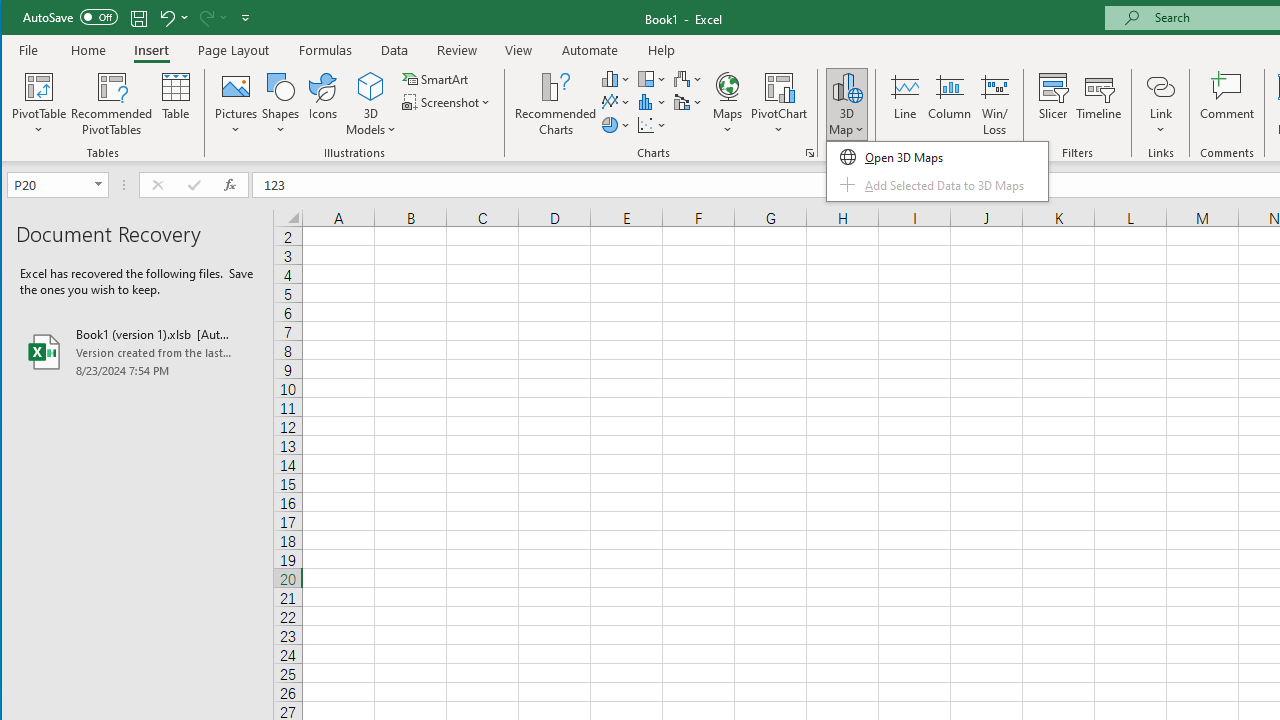  Describe the element at coordinates (372, 104) in the screenshot. I see `3D Models` at that location.